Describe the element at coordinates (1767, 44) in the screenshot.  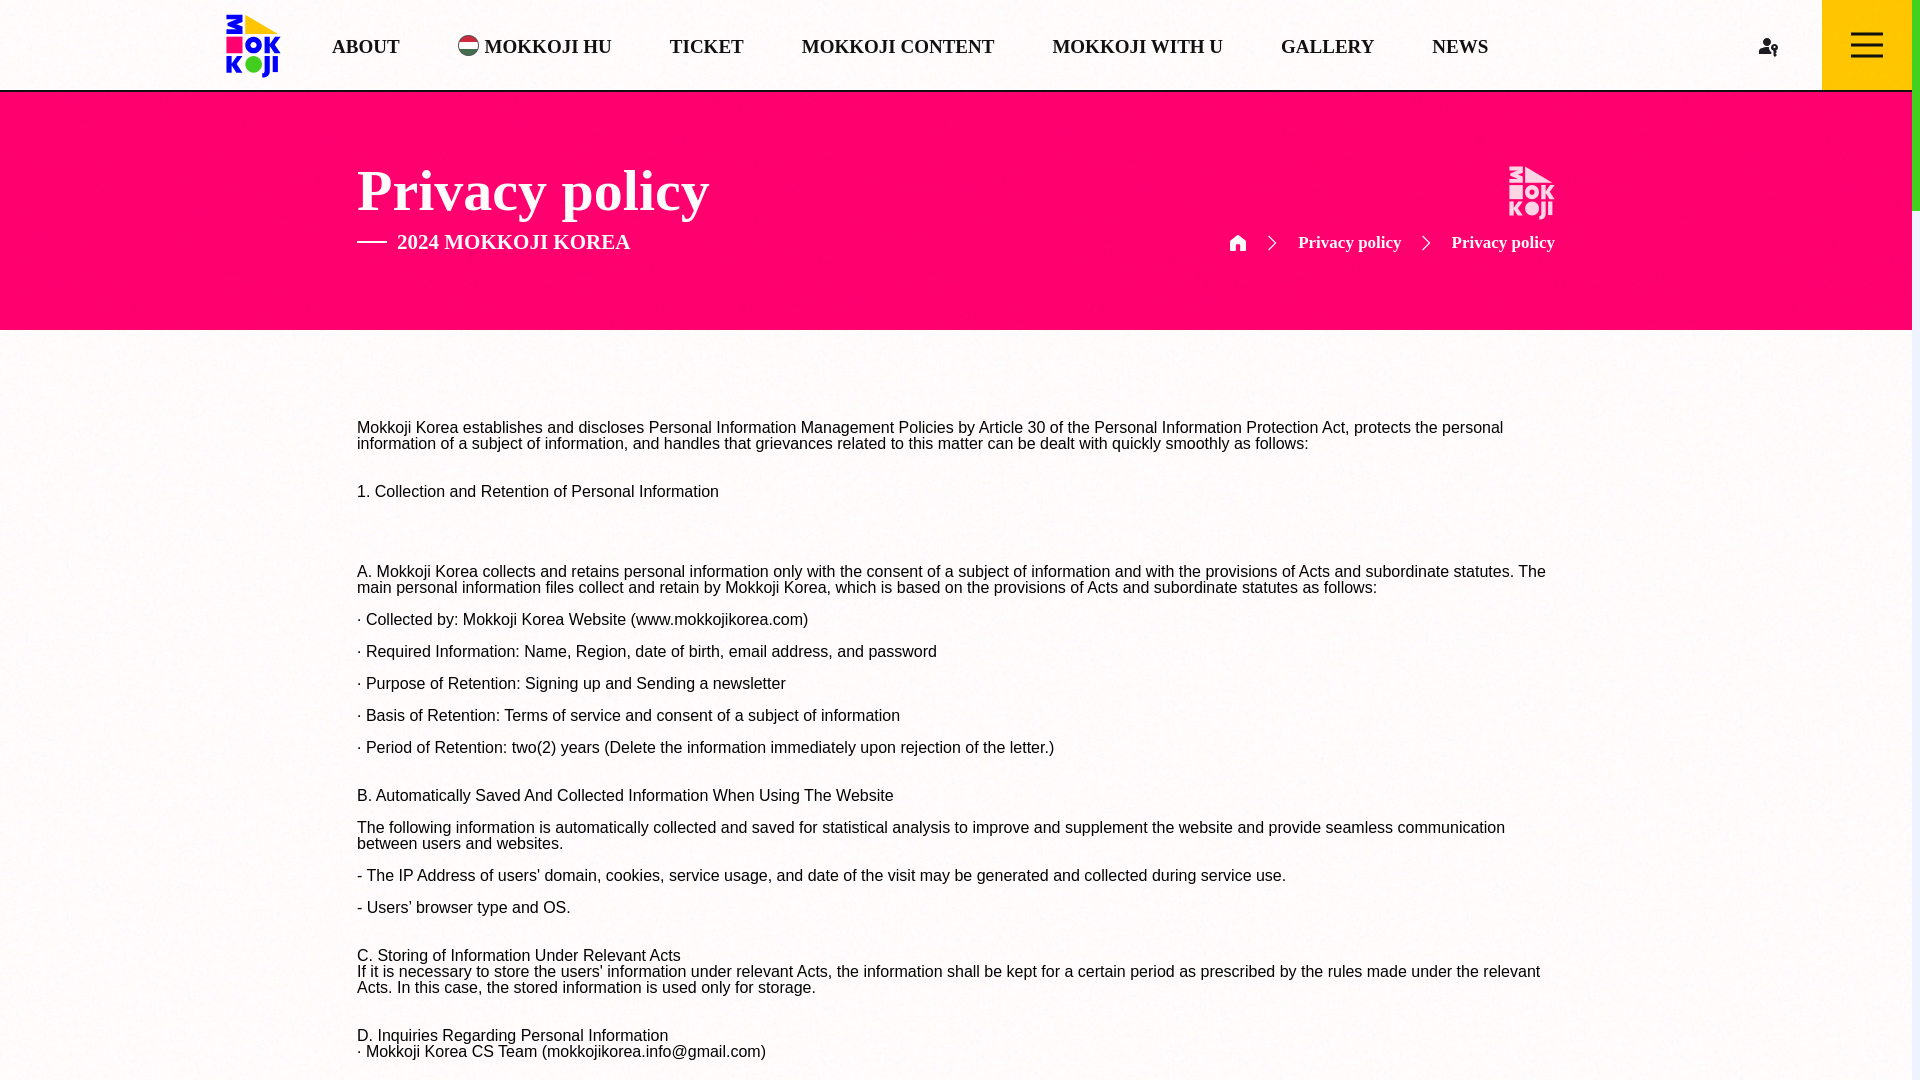
I see `LOGIN` at that location.